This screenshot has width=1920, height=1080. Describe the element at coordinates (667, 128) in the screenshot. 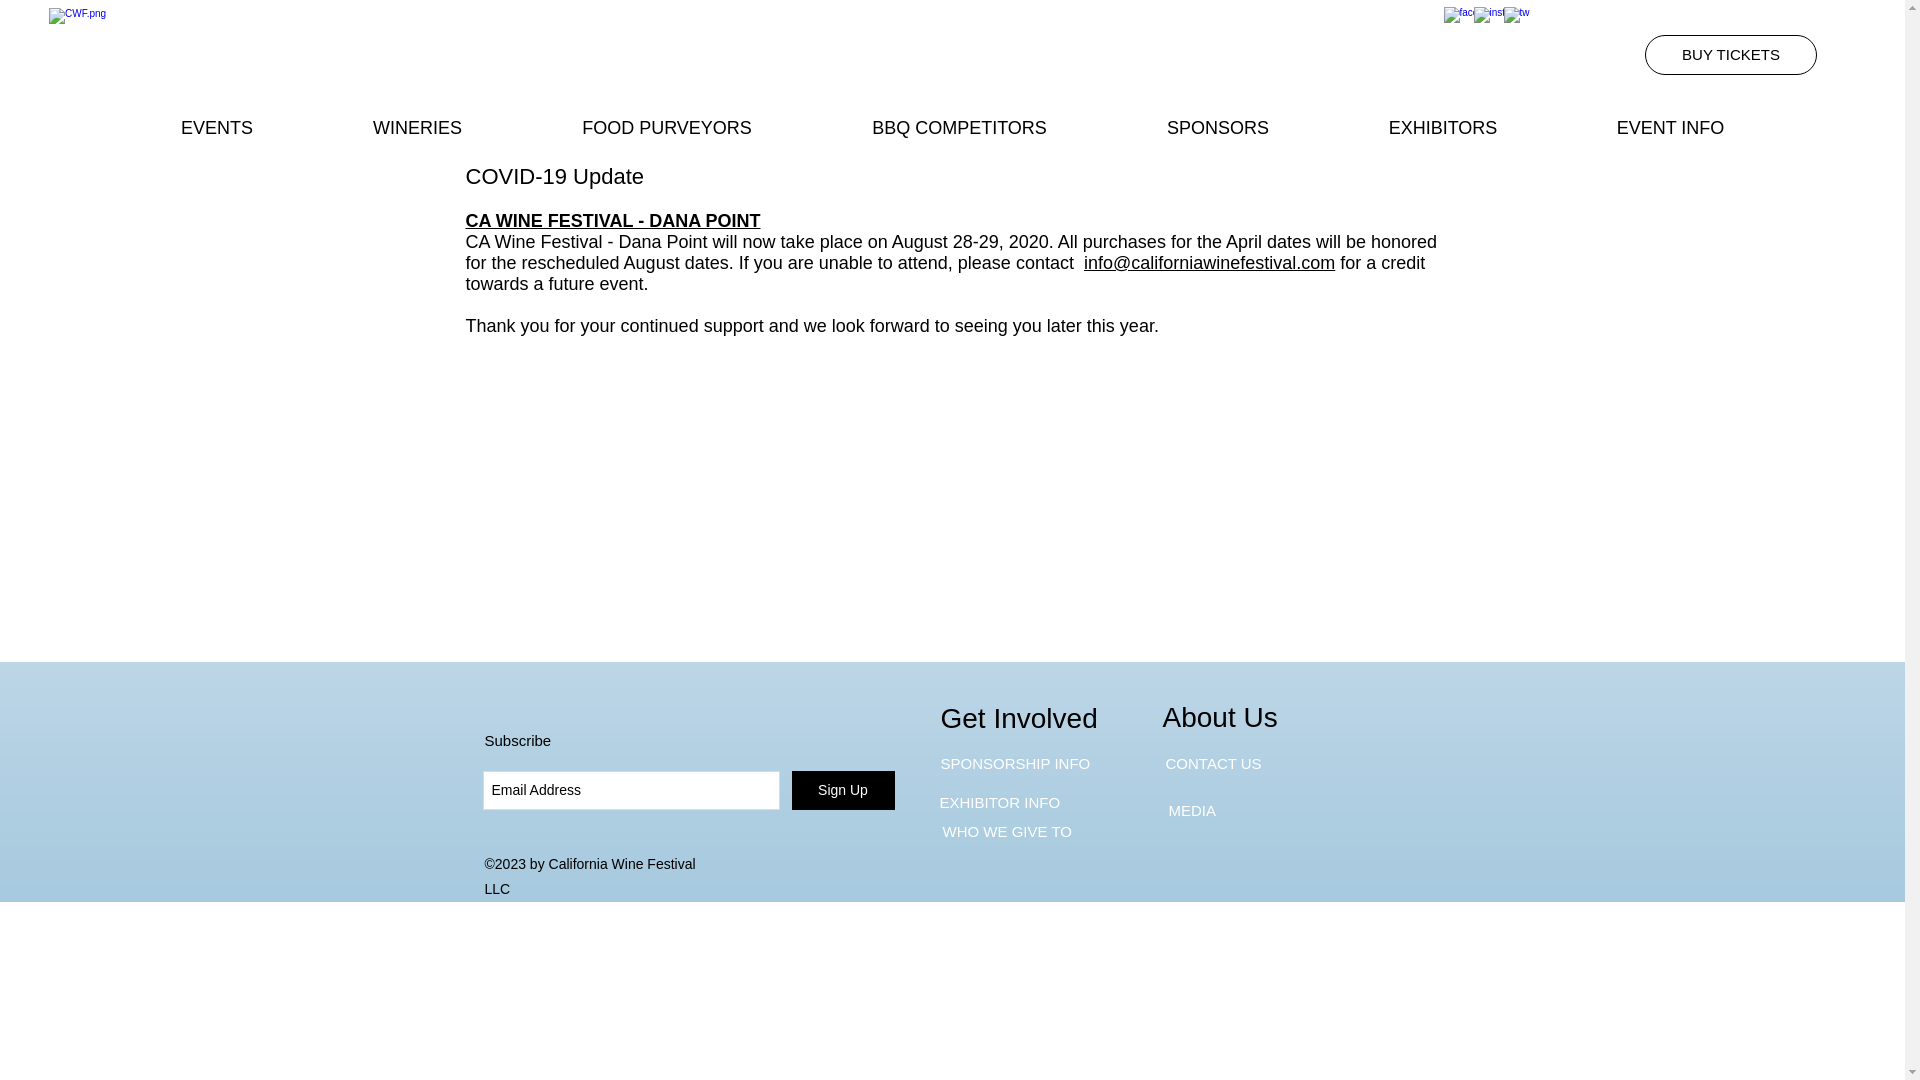

I see `FOOD PURVEYORS` at that location.